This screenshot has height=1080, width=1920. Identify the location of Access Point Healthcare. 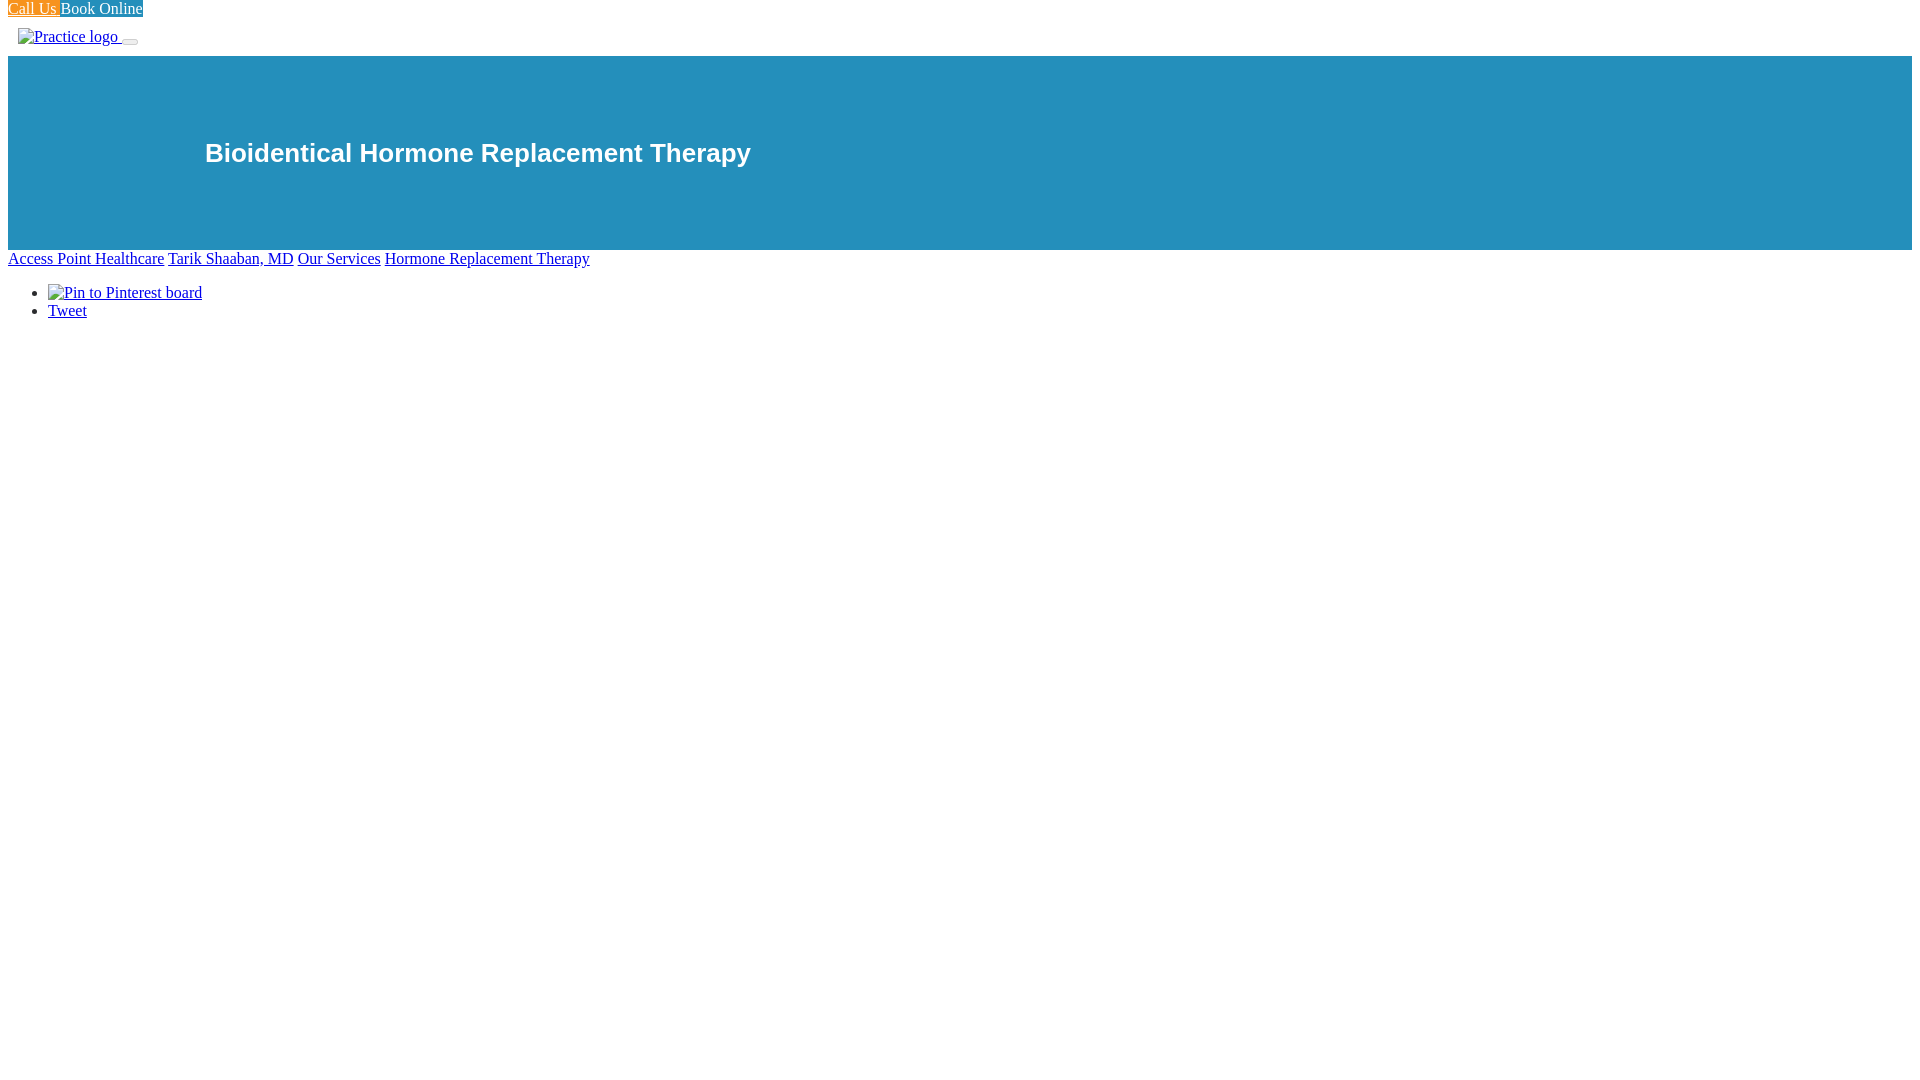
(85, 258).